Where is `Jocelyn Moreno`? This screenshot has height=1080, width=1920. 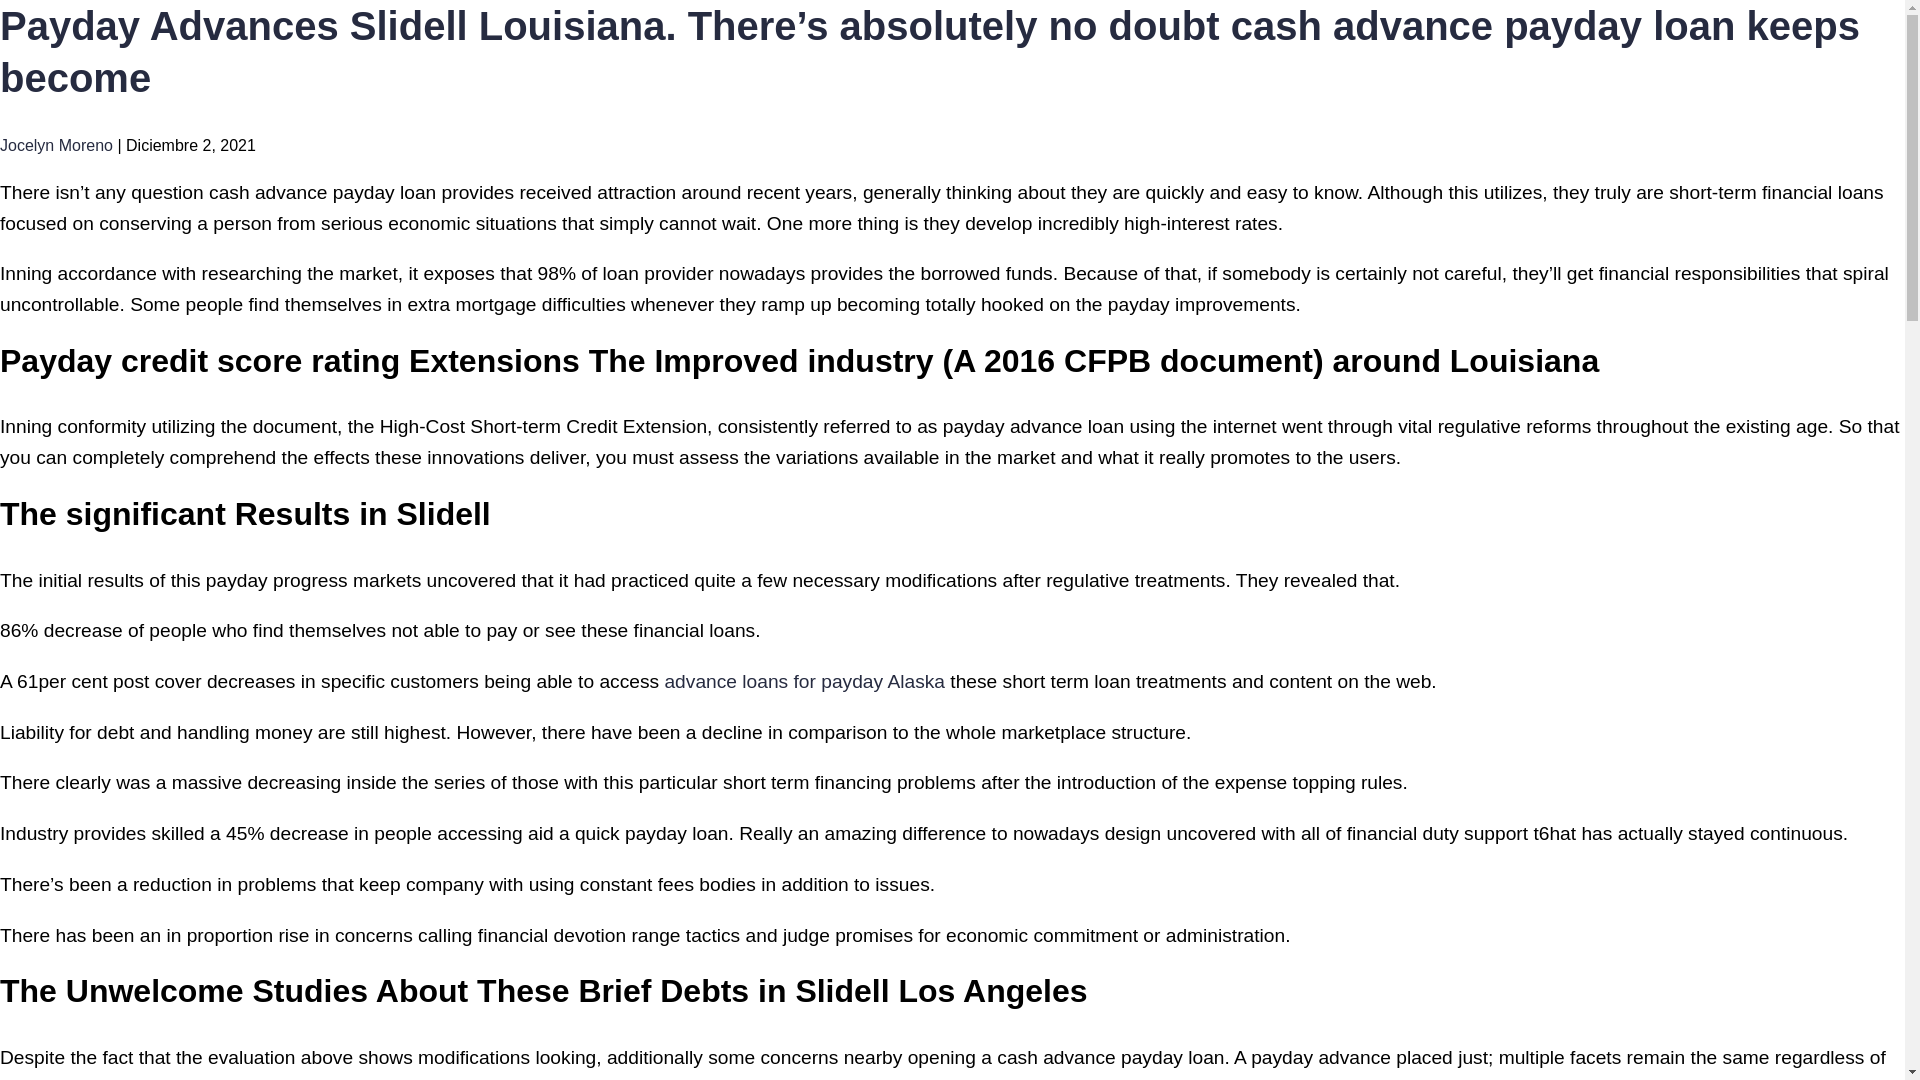
Jocelyn Moreno is located at coordinates (56, 146).